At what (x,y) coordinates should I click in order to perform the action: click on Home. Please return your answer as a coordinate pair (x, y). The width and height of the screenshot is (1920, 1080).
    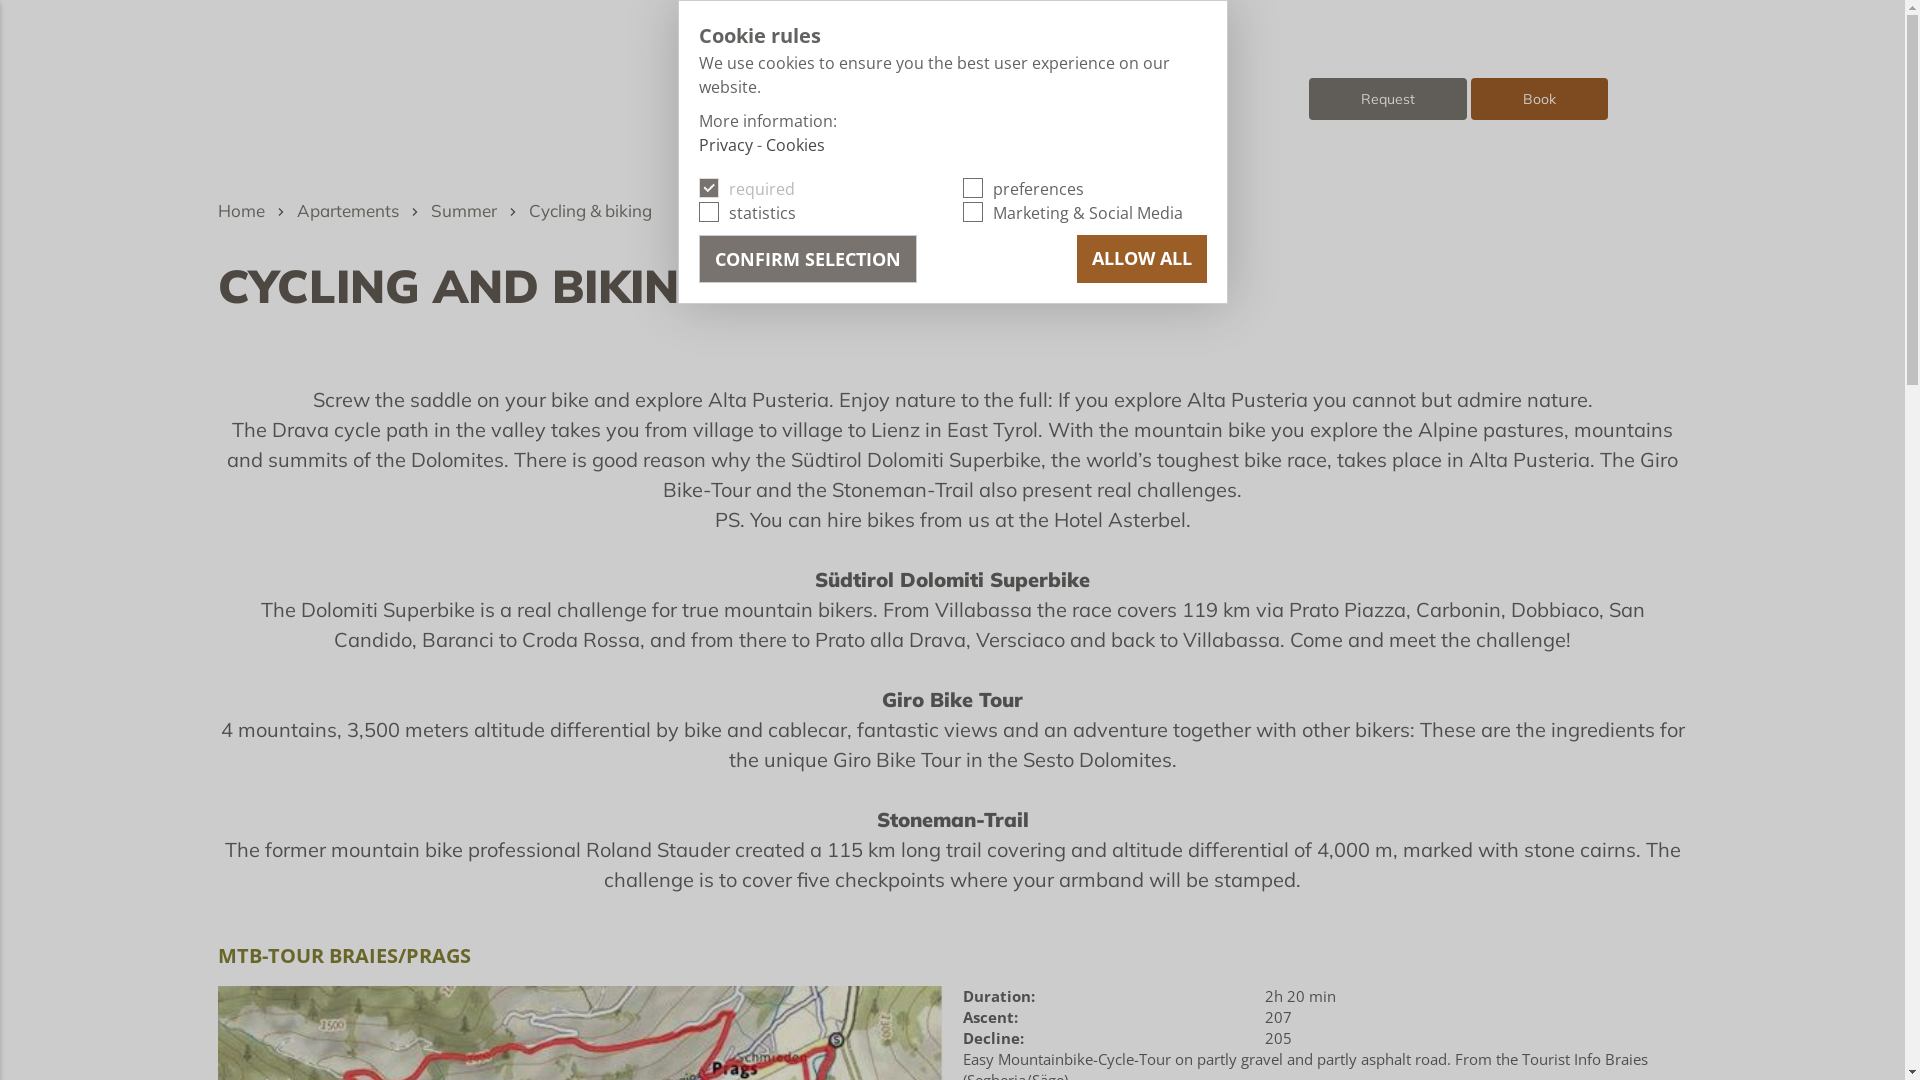
    Looking at the image, I should click on (242, 210).